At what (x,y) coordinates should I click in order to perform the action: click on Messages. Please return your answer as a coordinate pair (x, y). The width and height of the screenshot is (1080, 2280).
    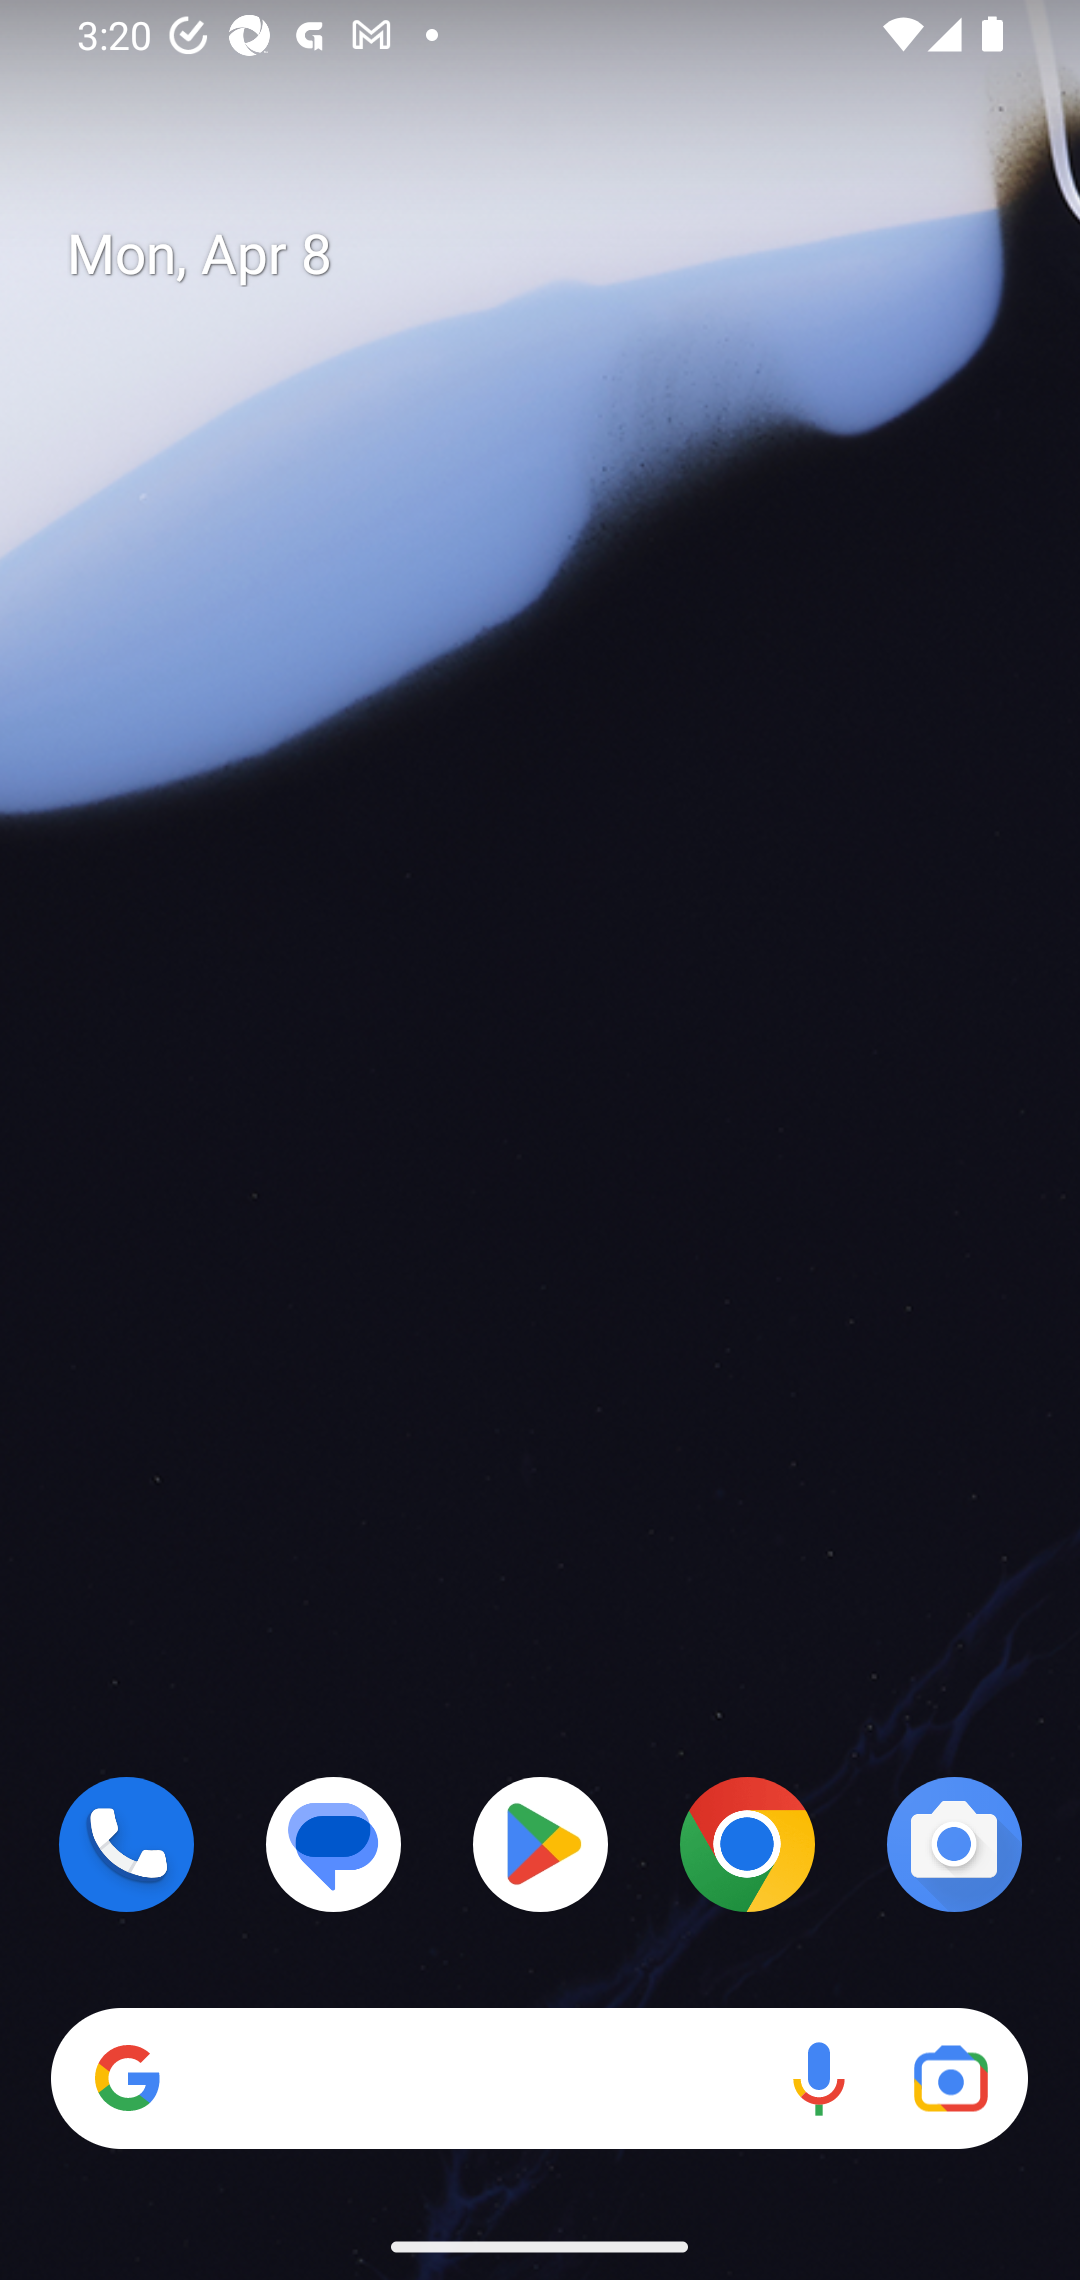
    Looking at the image, I should click on (334, 1844).